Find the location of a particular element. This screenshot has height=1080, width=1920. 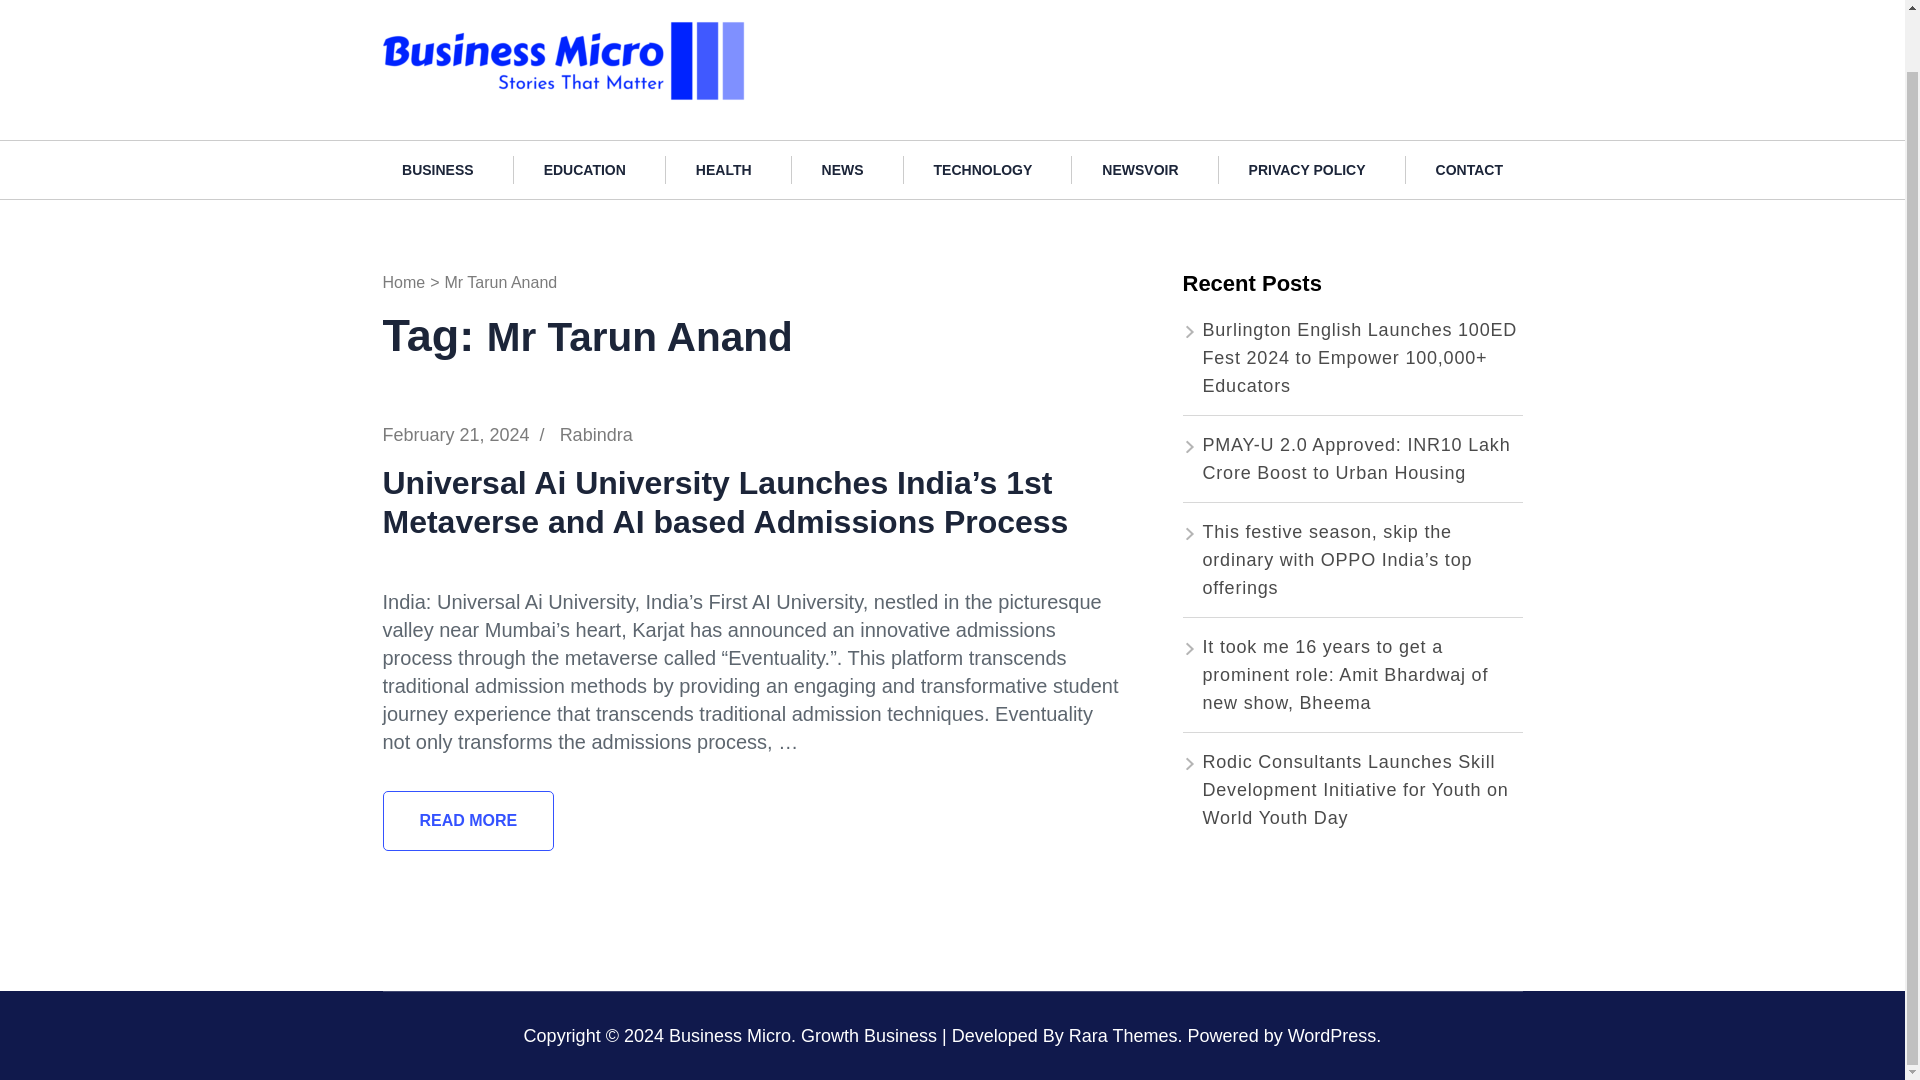

NEWS is located at coordinates (843, 169).